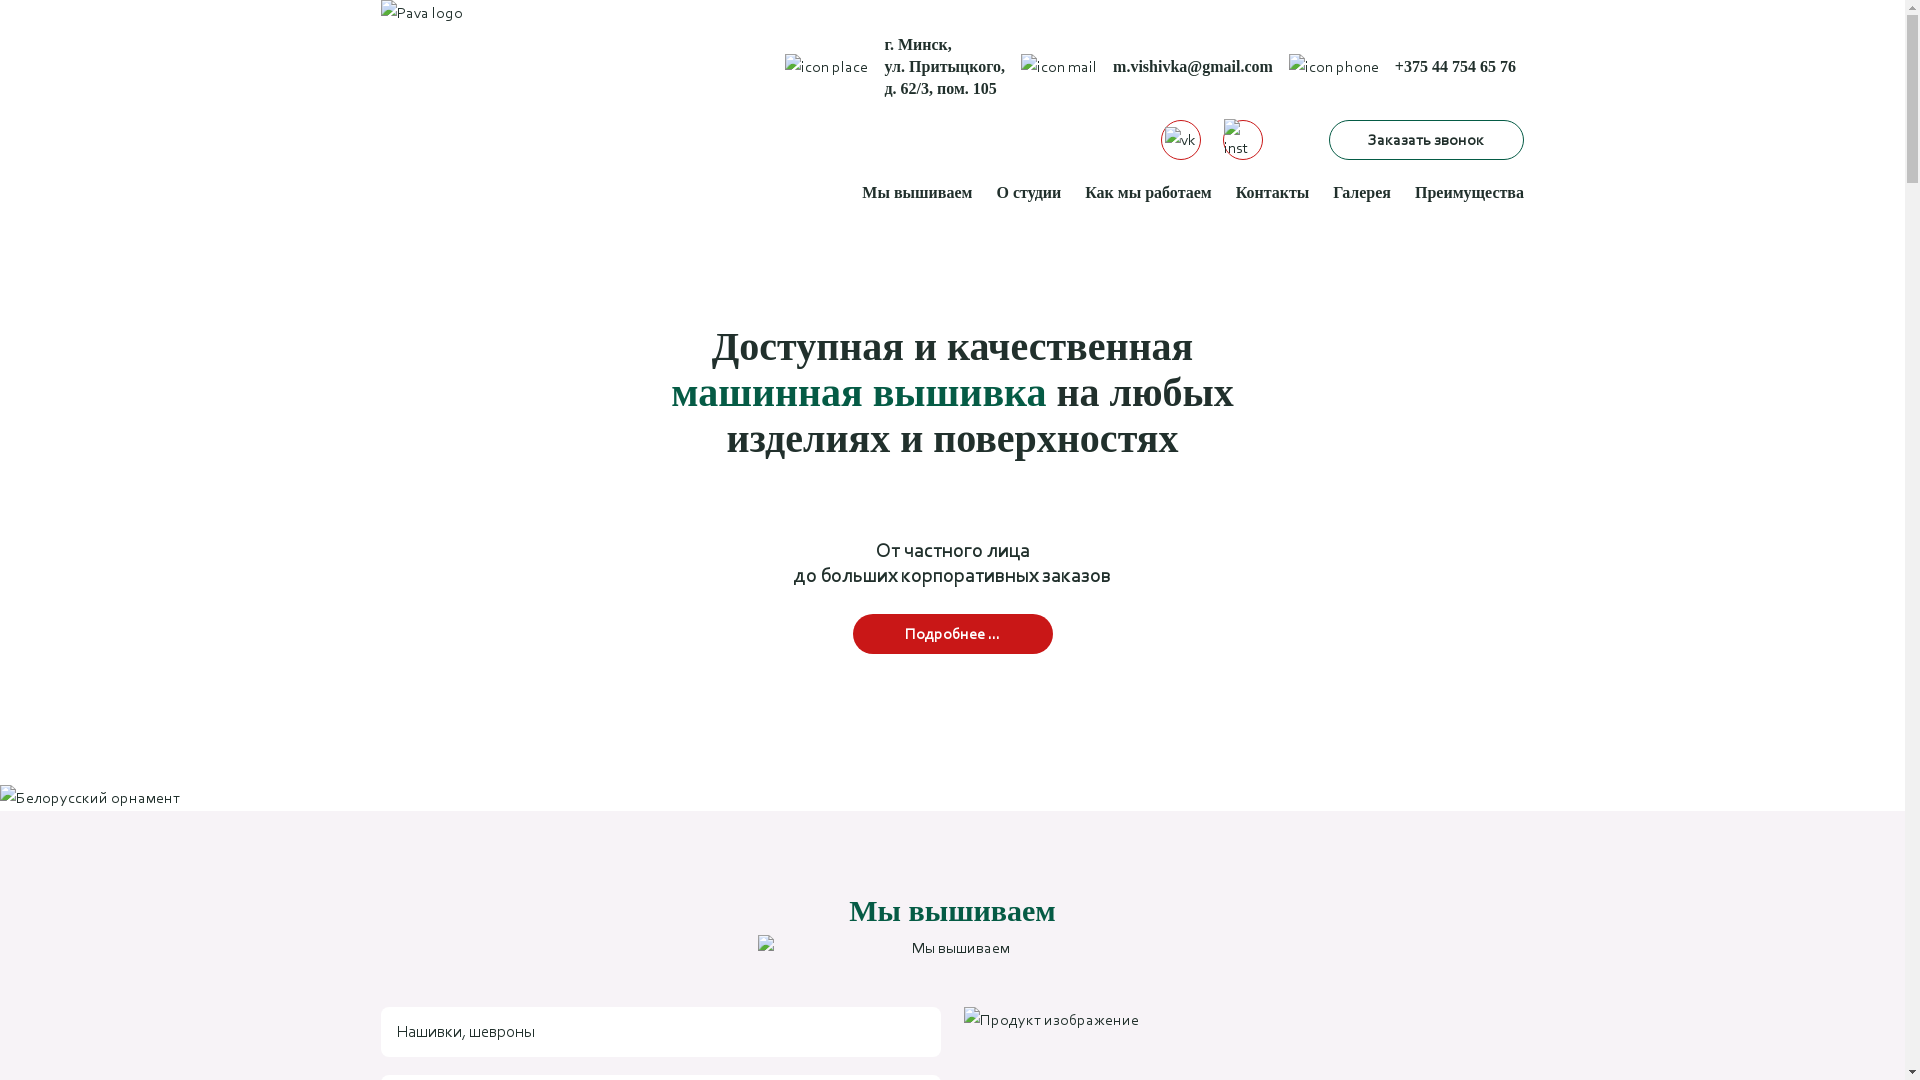  I want to click on 375 44 754 65 76, so click(1460, 66).